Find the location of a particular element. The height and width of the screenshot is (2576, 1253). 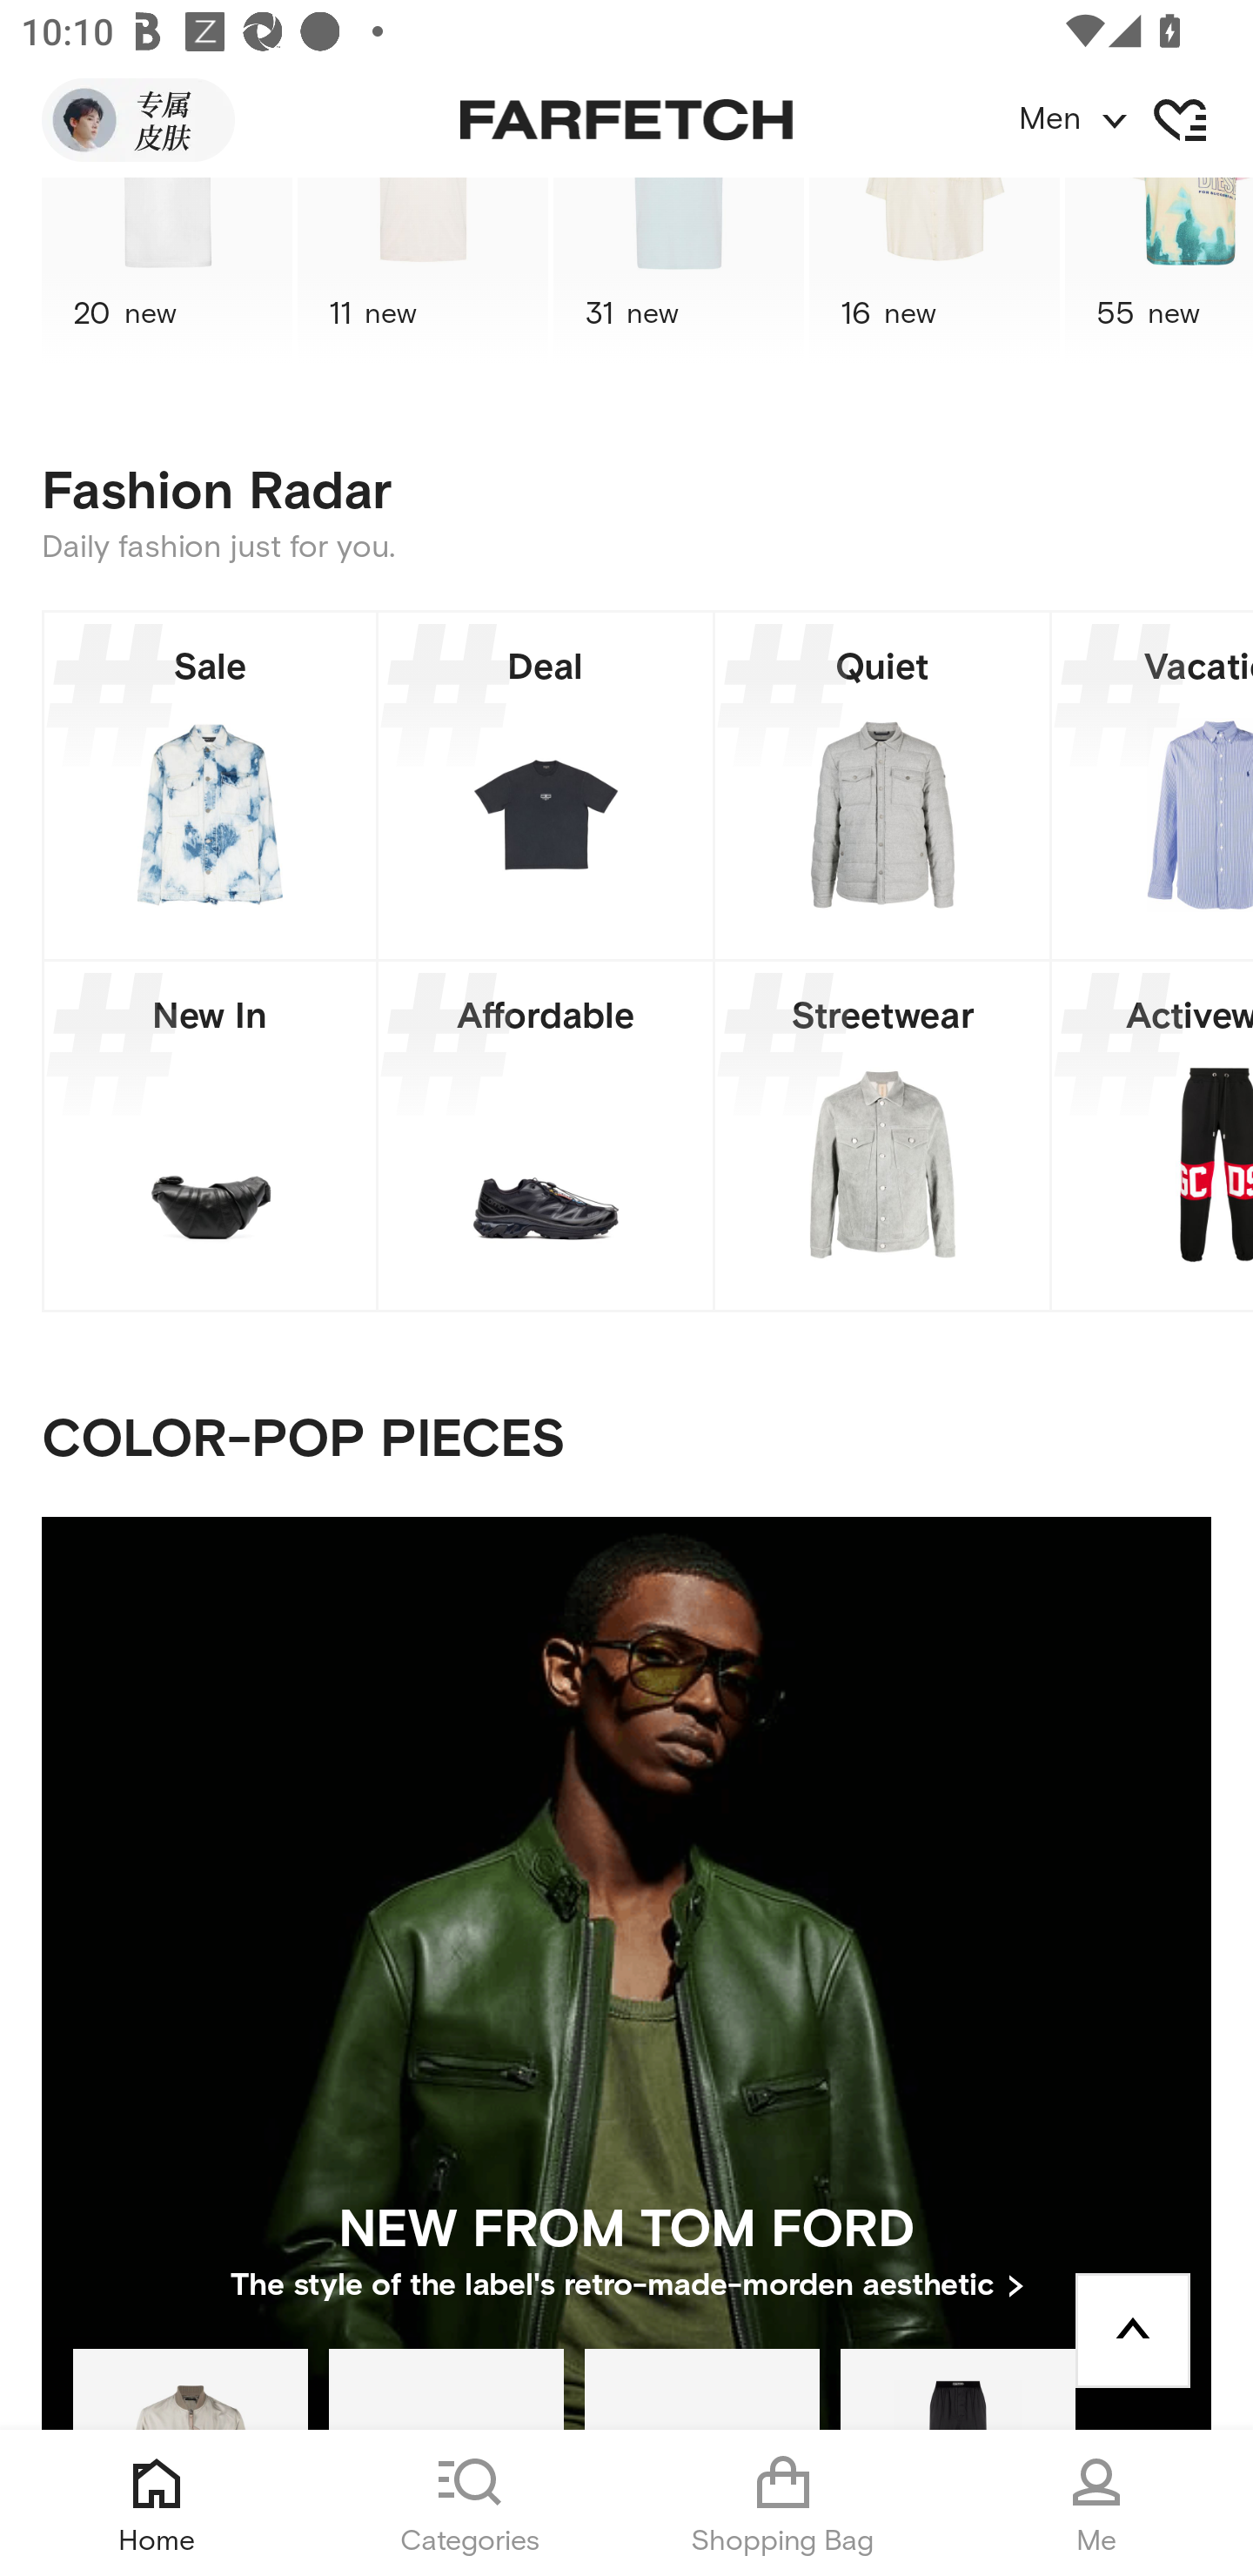

Men is located at coordinates (1135, 120).